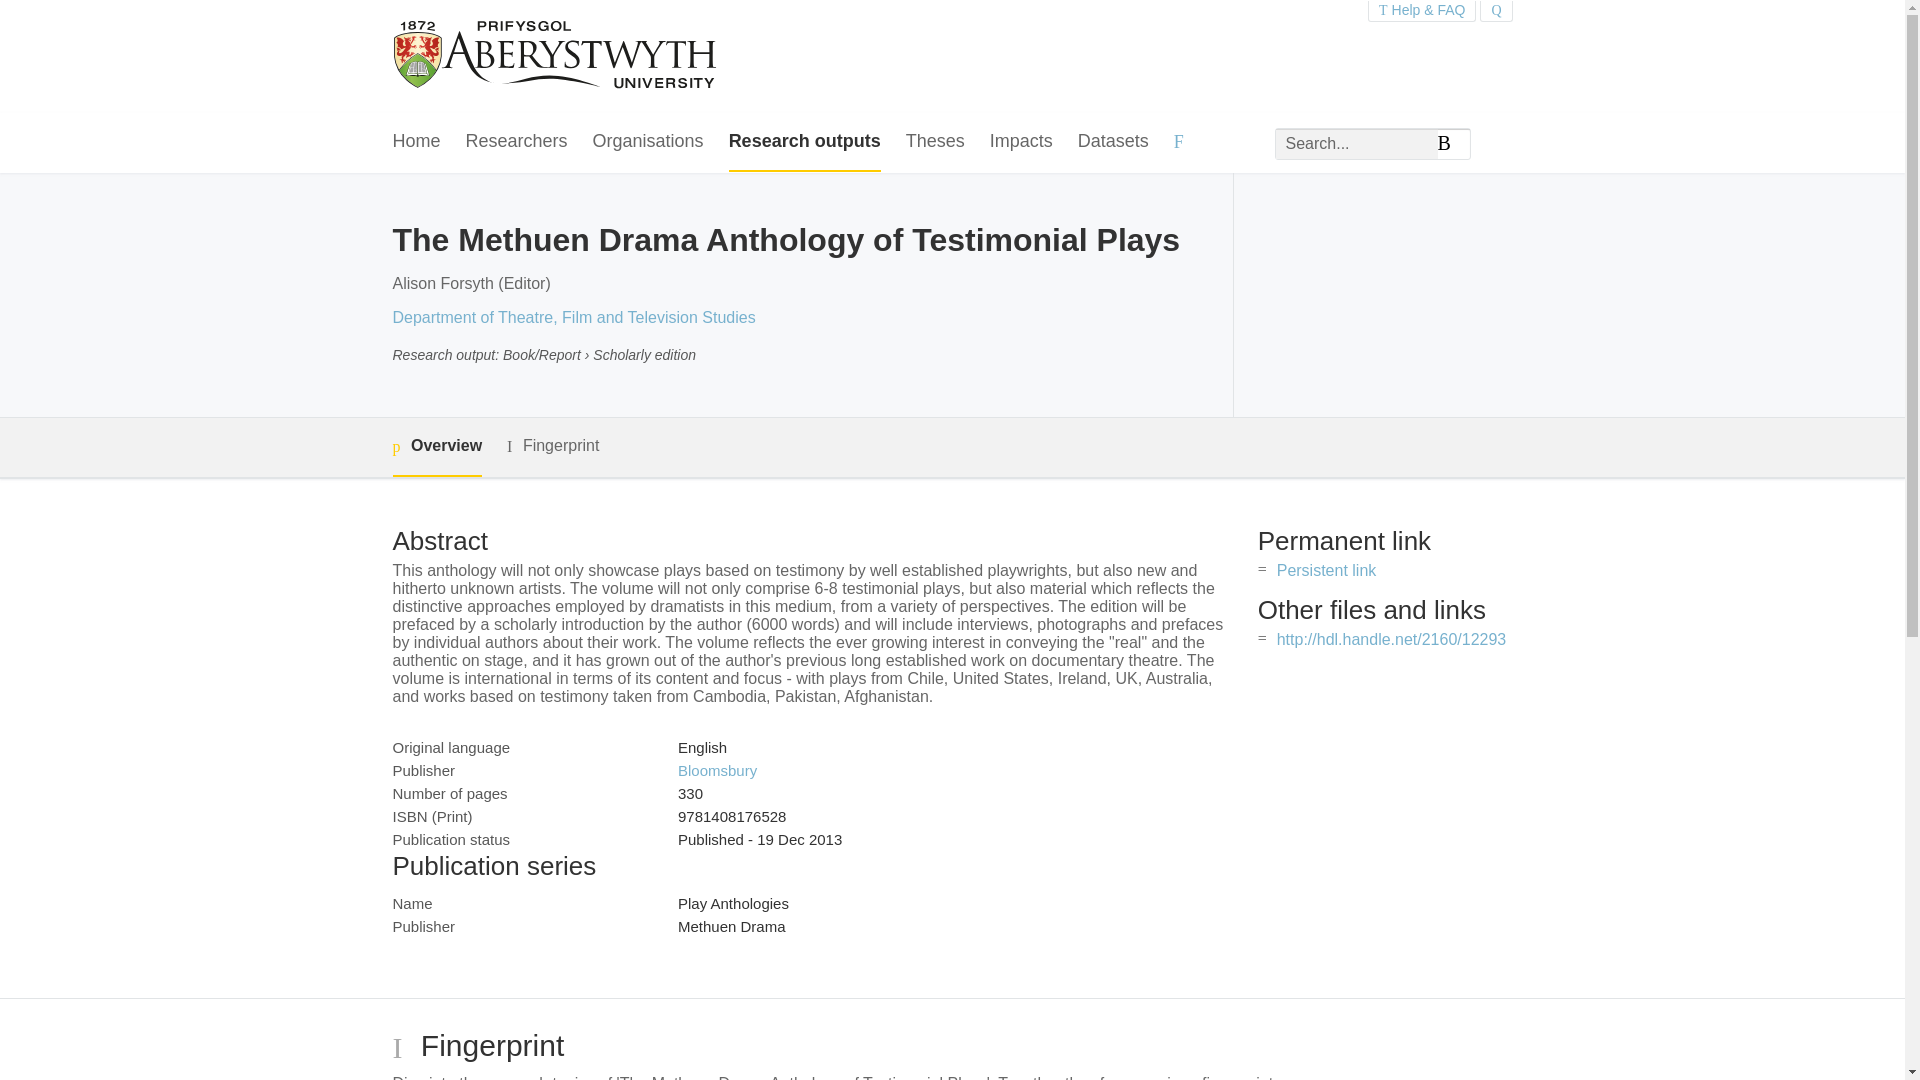  What do you see at coordinates (805, 142) in the screenshot?
I see `Research outputs` at bounding box center [805, 142].